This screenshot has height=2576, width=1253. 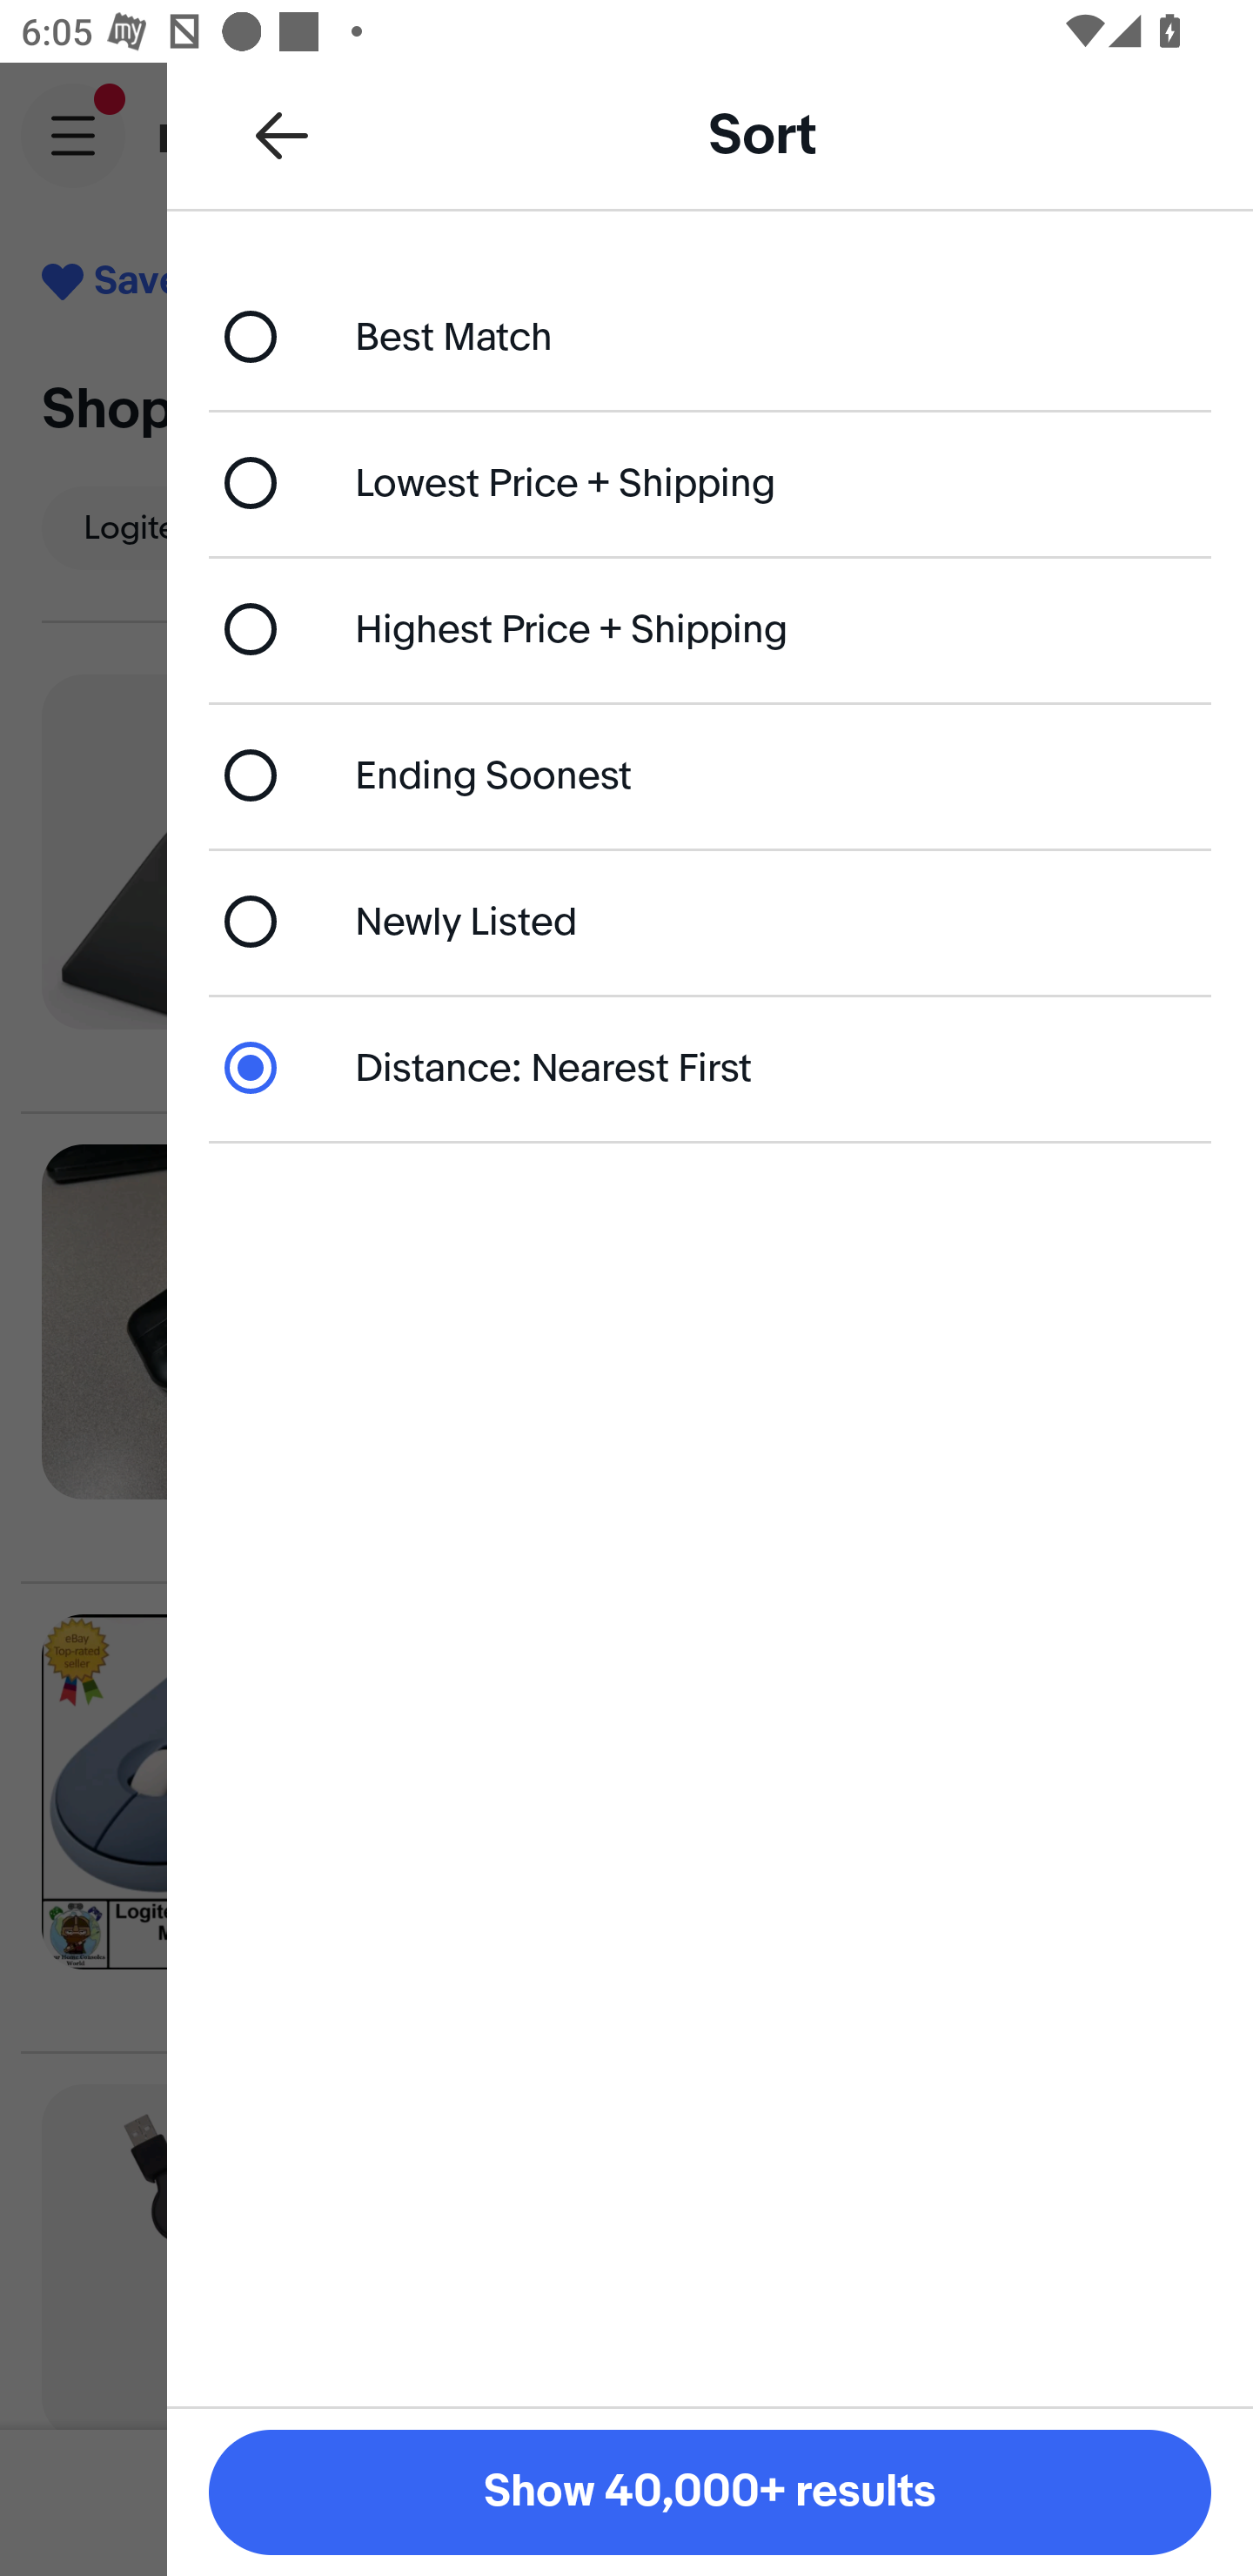 I want to click on Lowest Price + Shipping, so click(x=710, y=482).